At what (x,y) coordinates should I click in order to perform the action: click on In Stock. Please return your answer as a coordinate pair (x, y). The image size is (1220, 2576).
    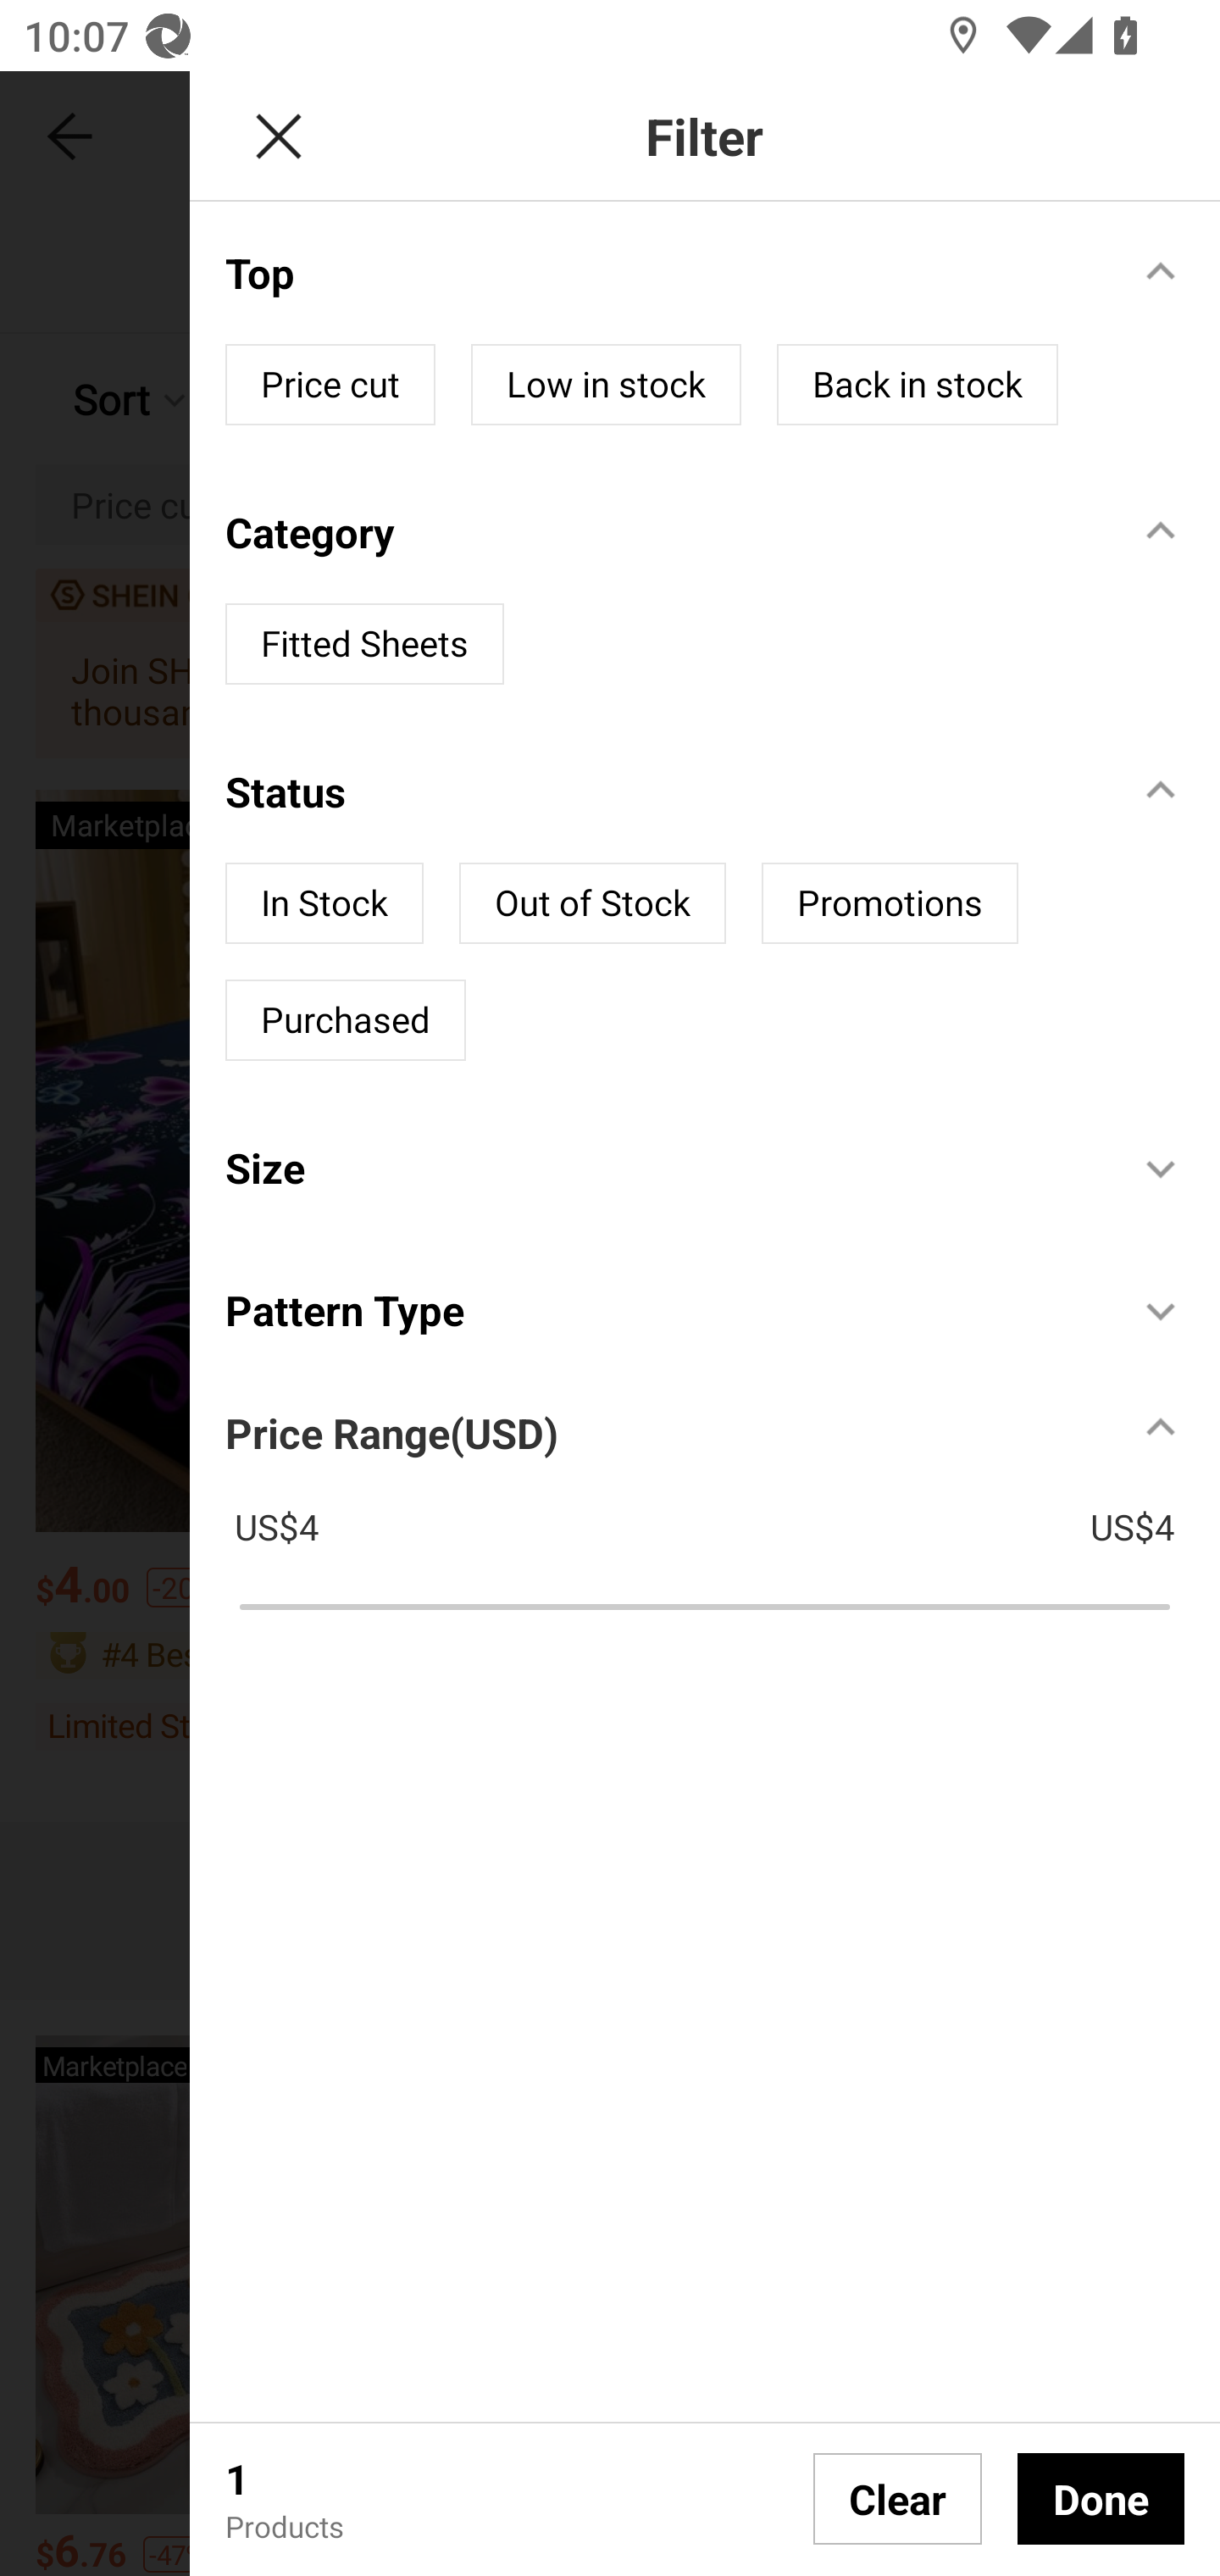
    Looking at the image, I should click on (324, 902).